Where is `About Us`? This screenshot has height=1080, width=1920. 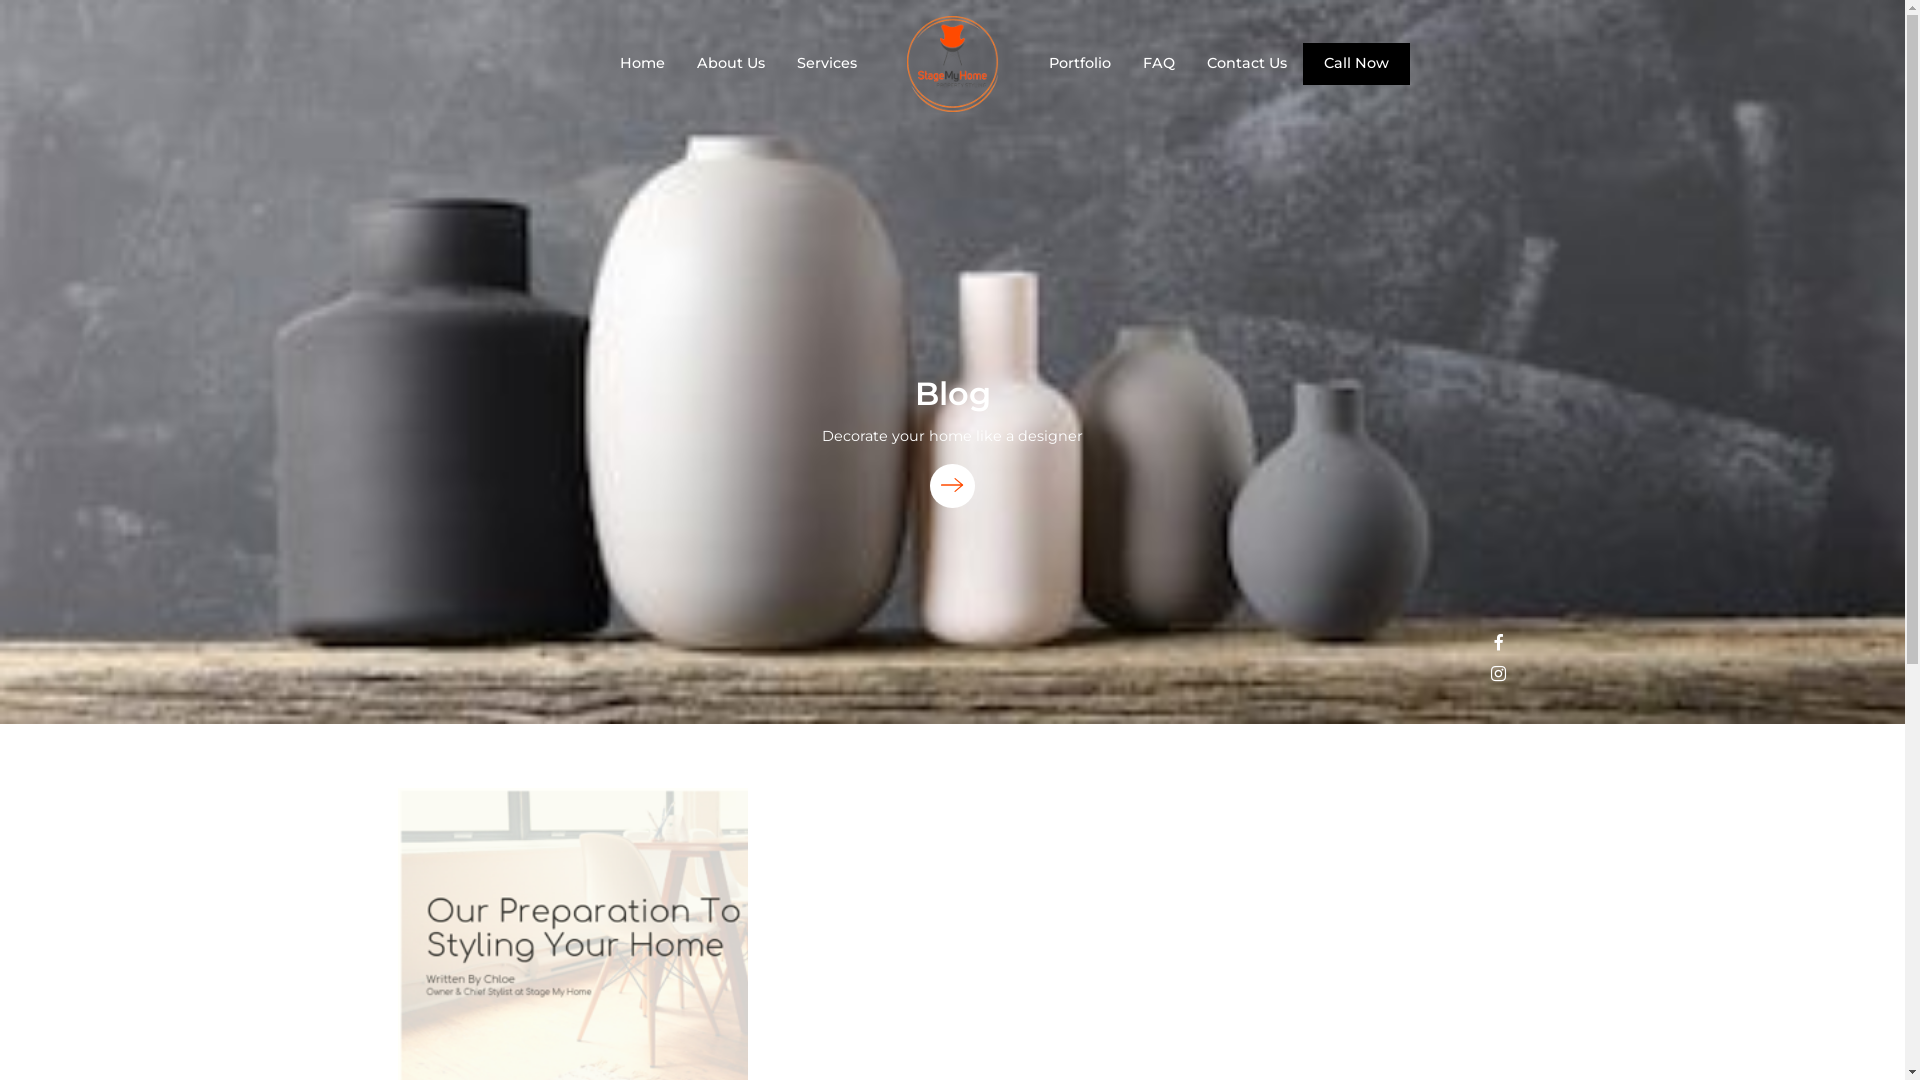
About Us is located at coordinates (730, 63).